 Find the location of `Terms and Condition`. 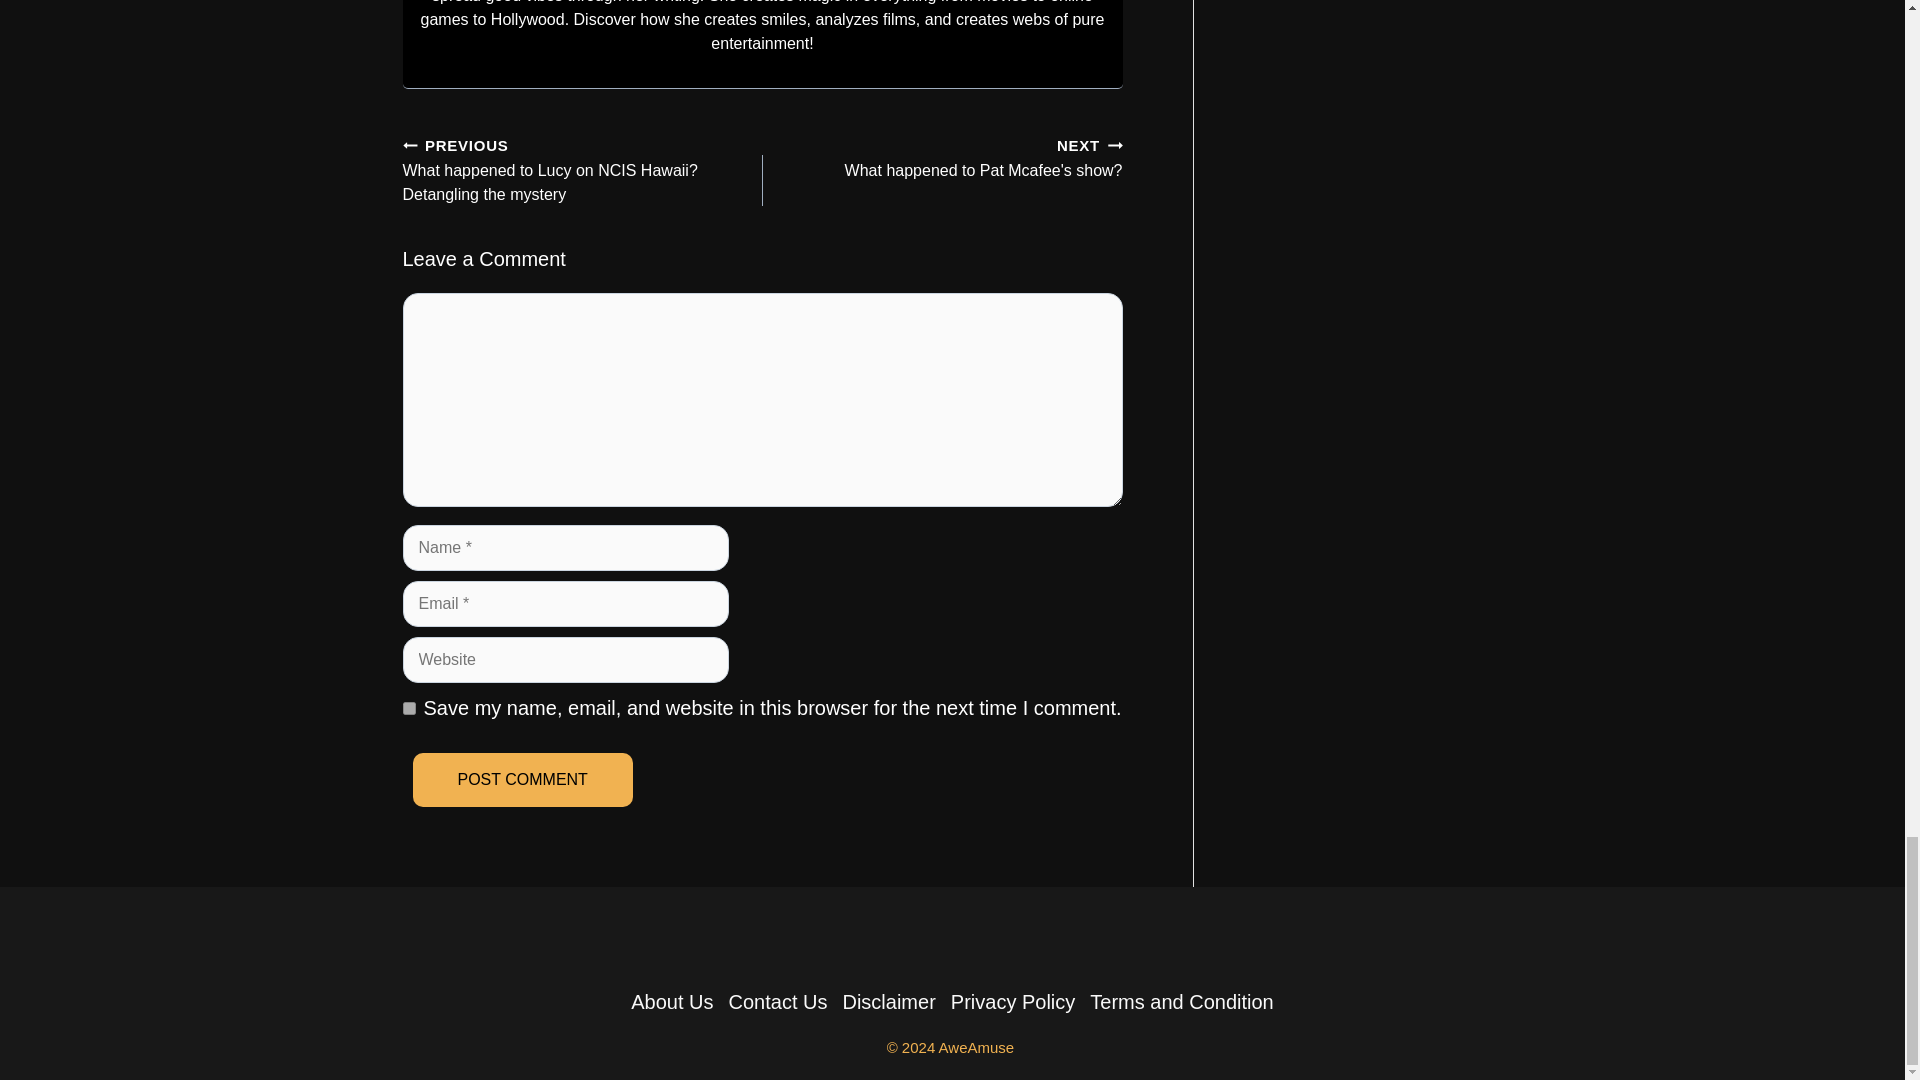

Terms and Condition is located at coordinates (522, 779).